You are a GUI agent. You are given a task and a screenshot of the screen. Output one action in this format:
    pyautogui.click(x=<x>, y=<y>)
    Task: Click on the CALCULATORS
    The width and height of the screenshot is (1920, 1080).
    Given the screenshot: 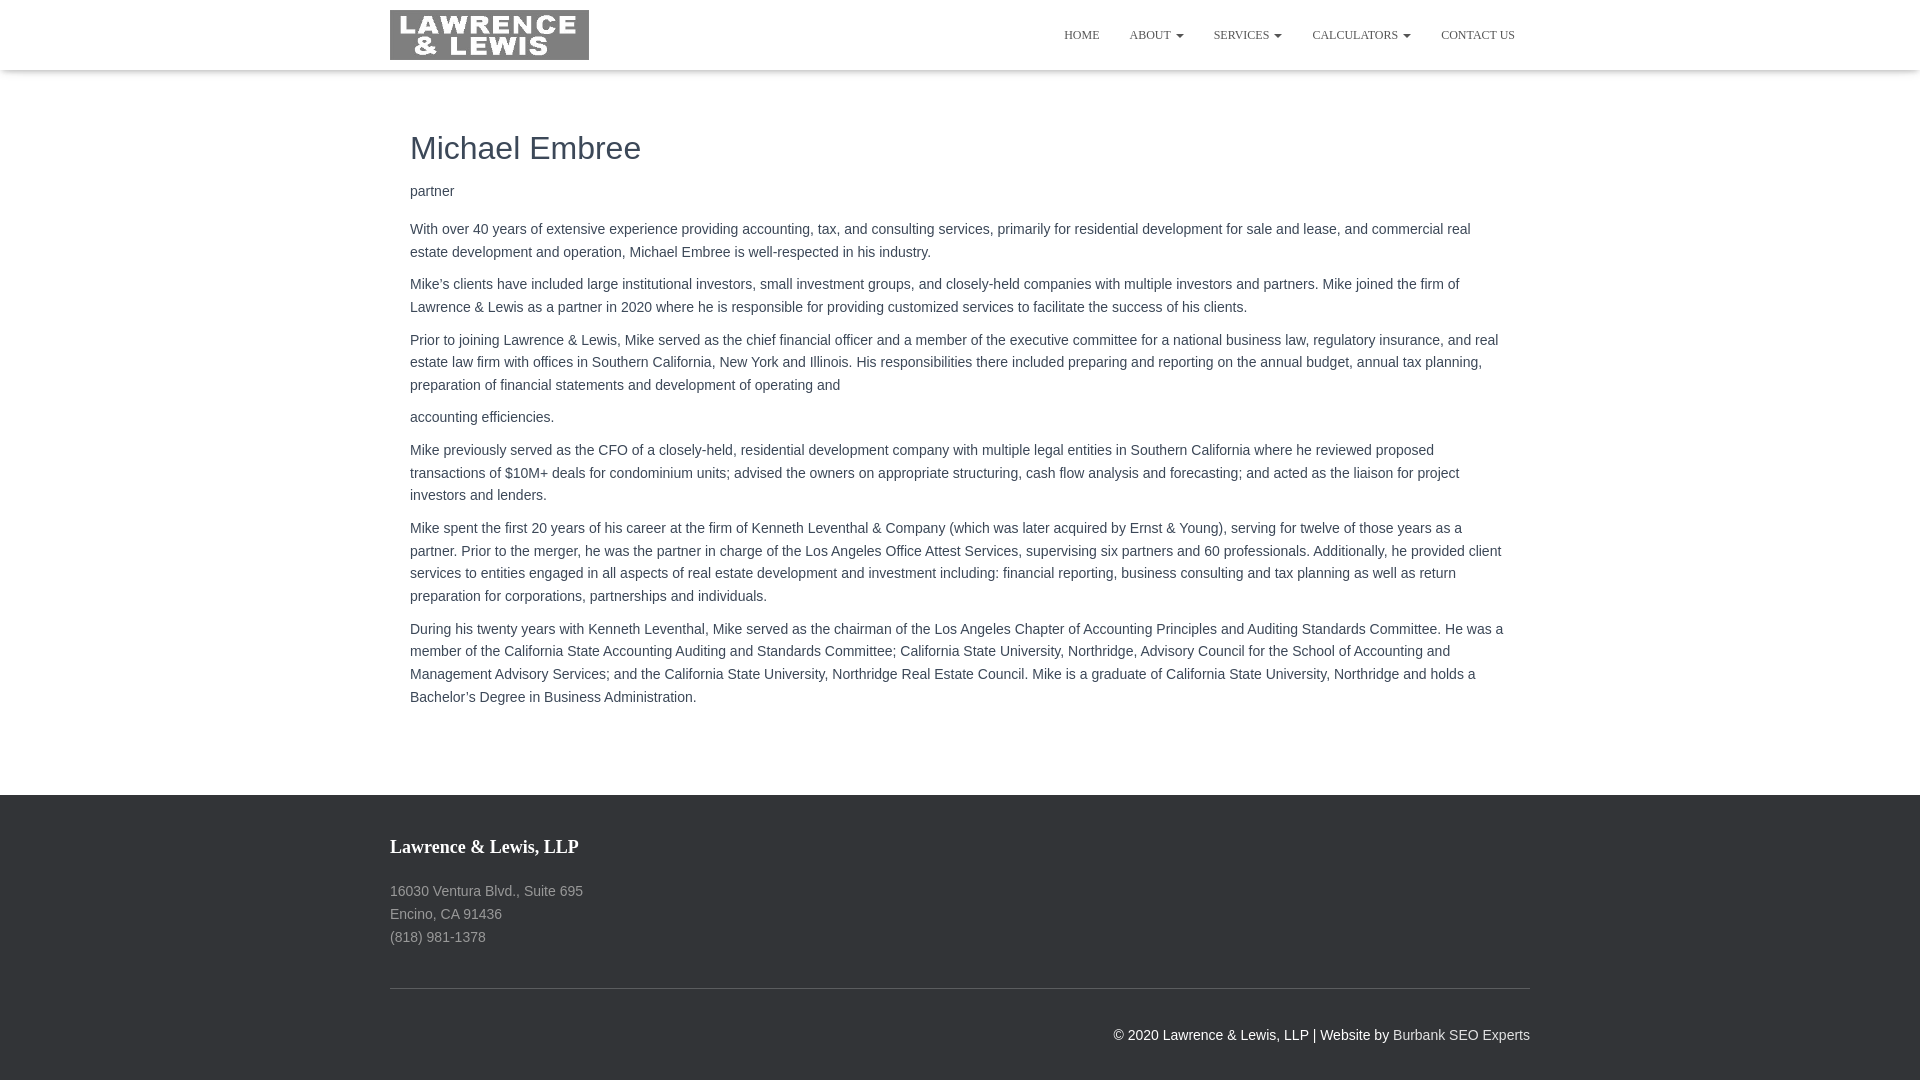 What is the action you would take?
    pyautogui.click(x=1362, y=34)
    